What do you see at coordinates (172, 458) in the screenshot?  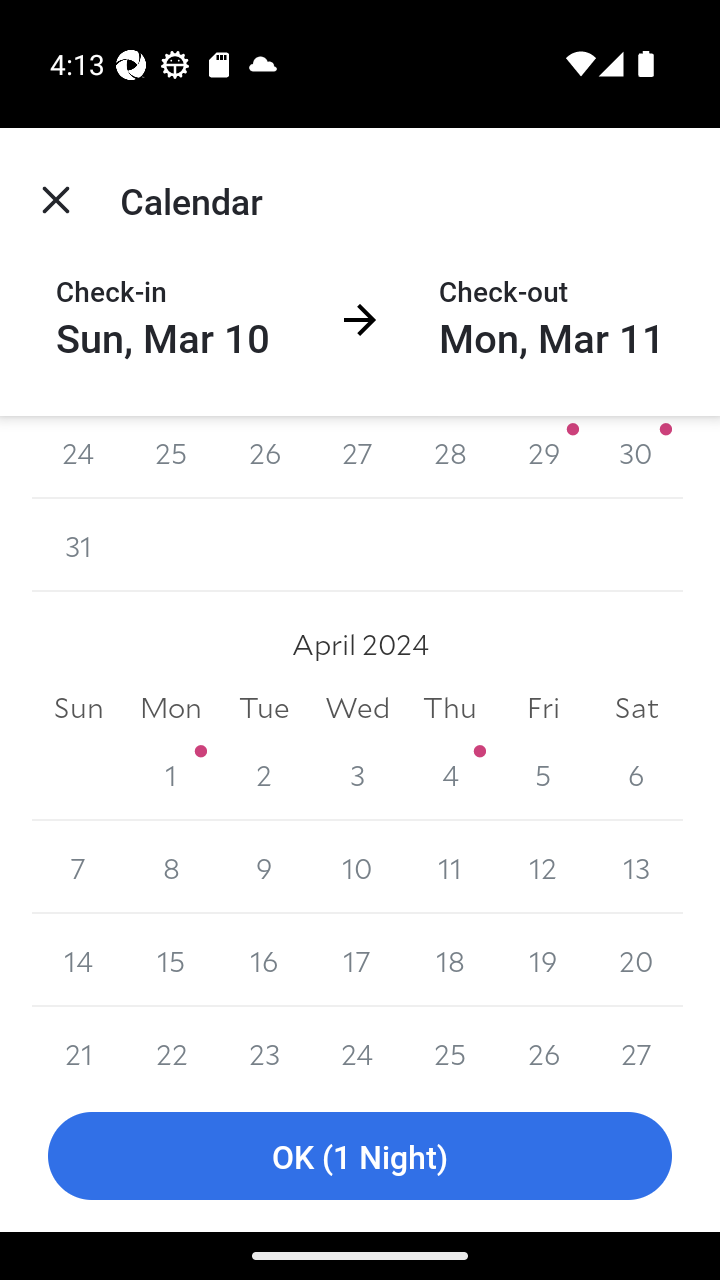 I see `25 25 March 2024` at bounding box center [172, 458].